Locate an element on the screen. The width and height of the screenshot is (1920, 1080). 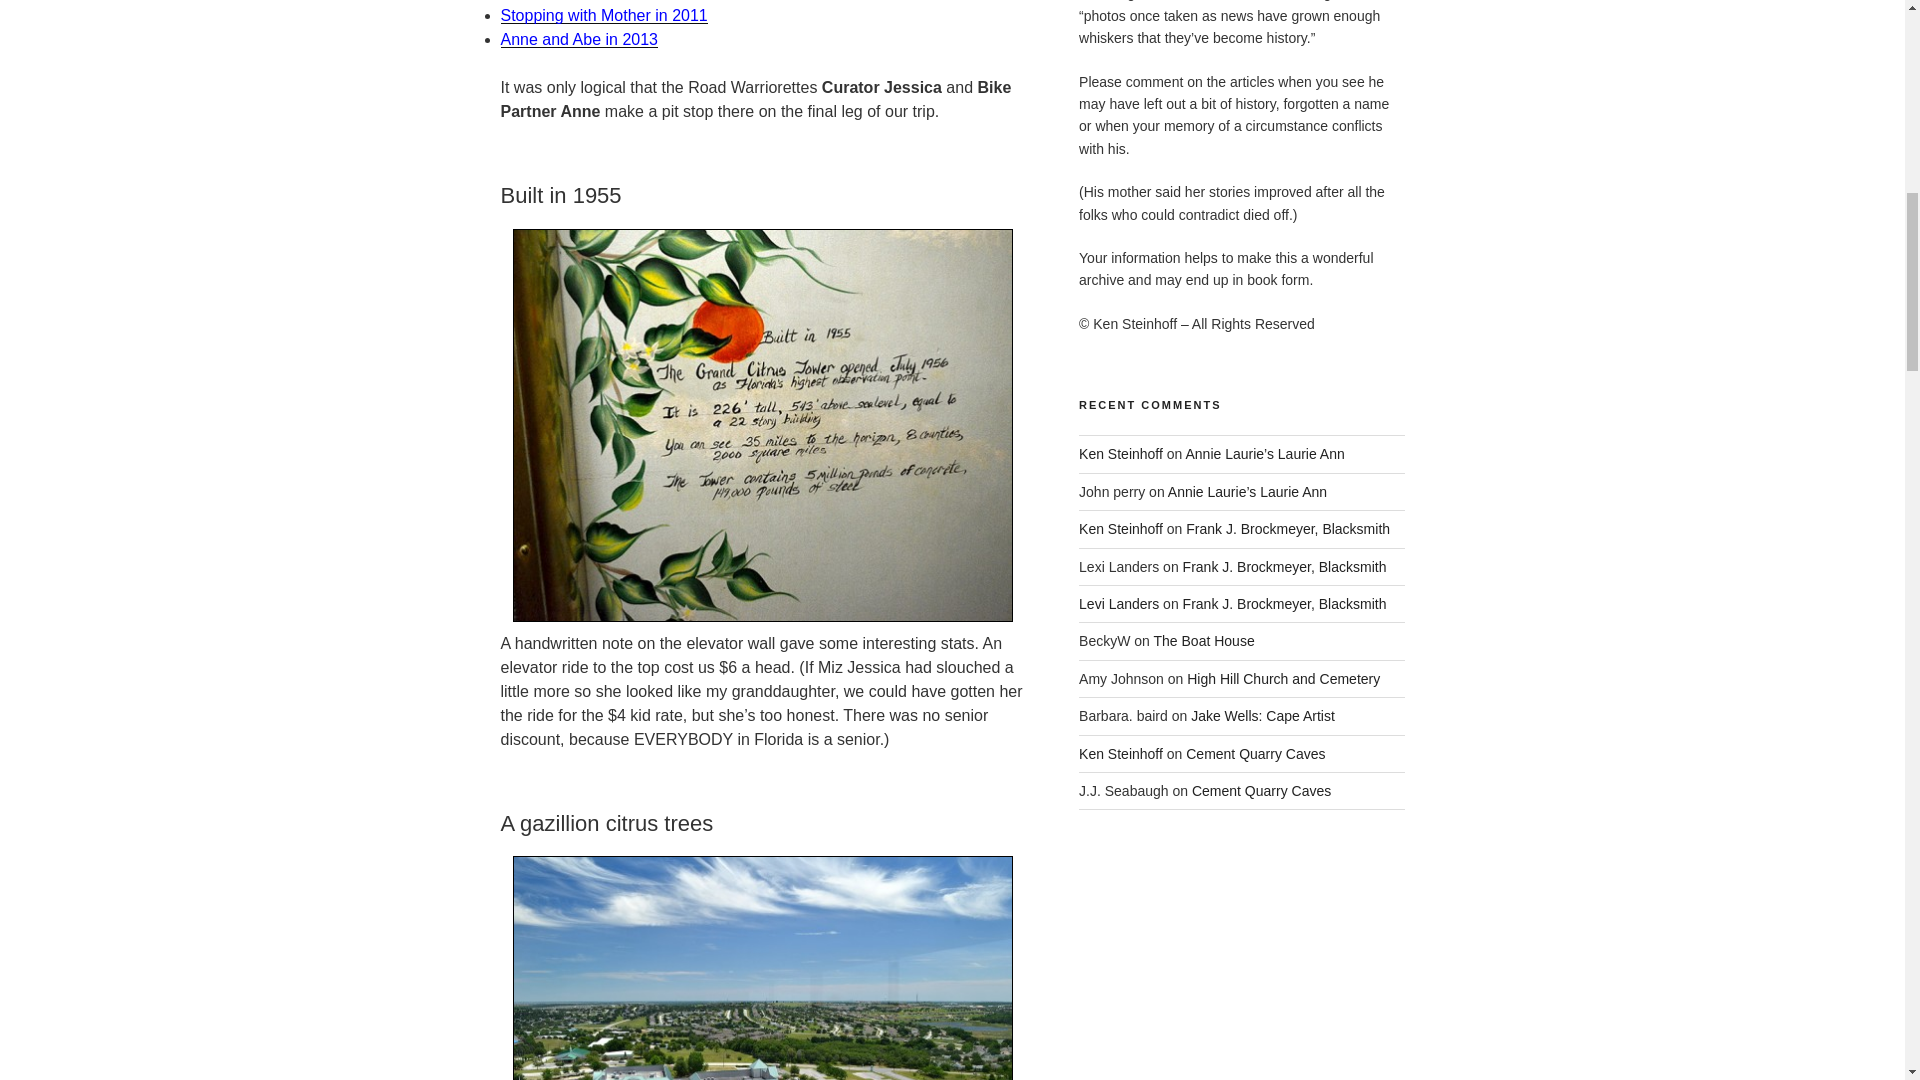
Ken Steinhoff is located at coordinates (1121, 454).